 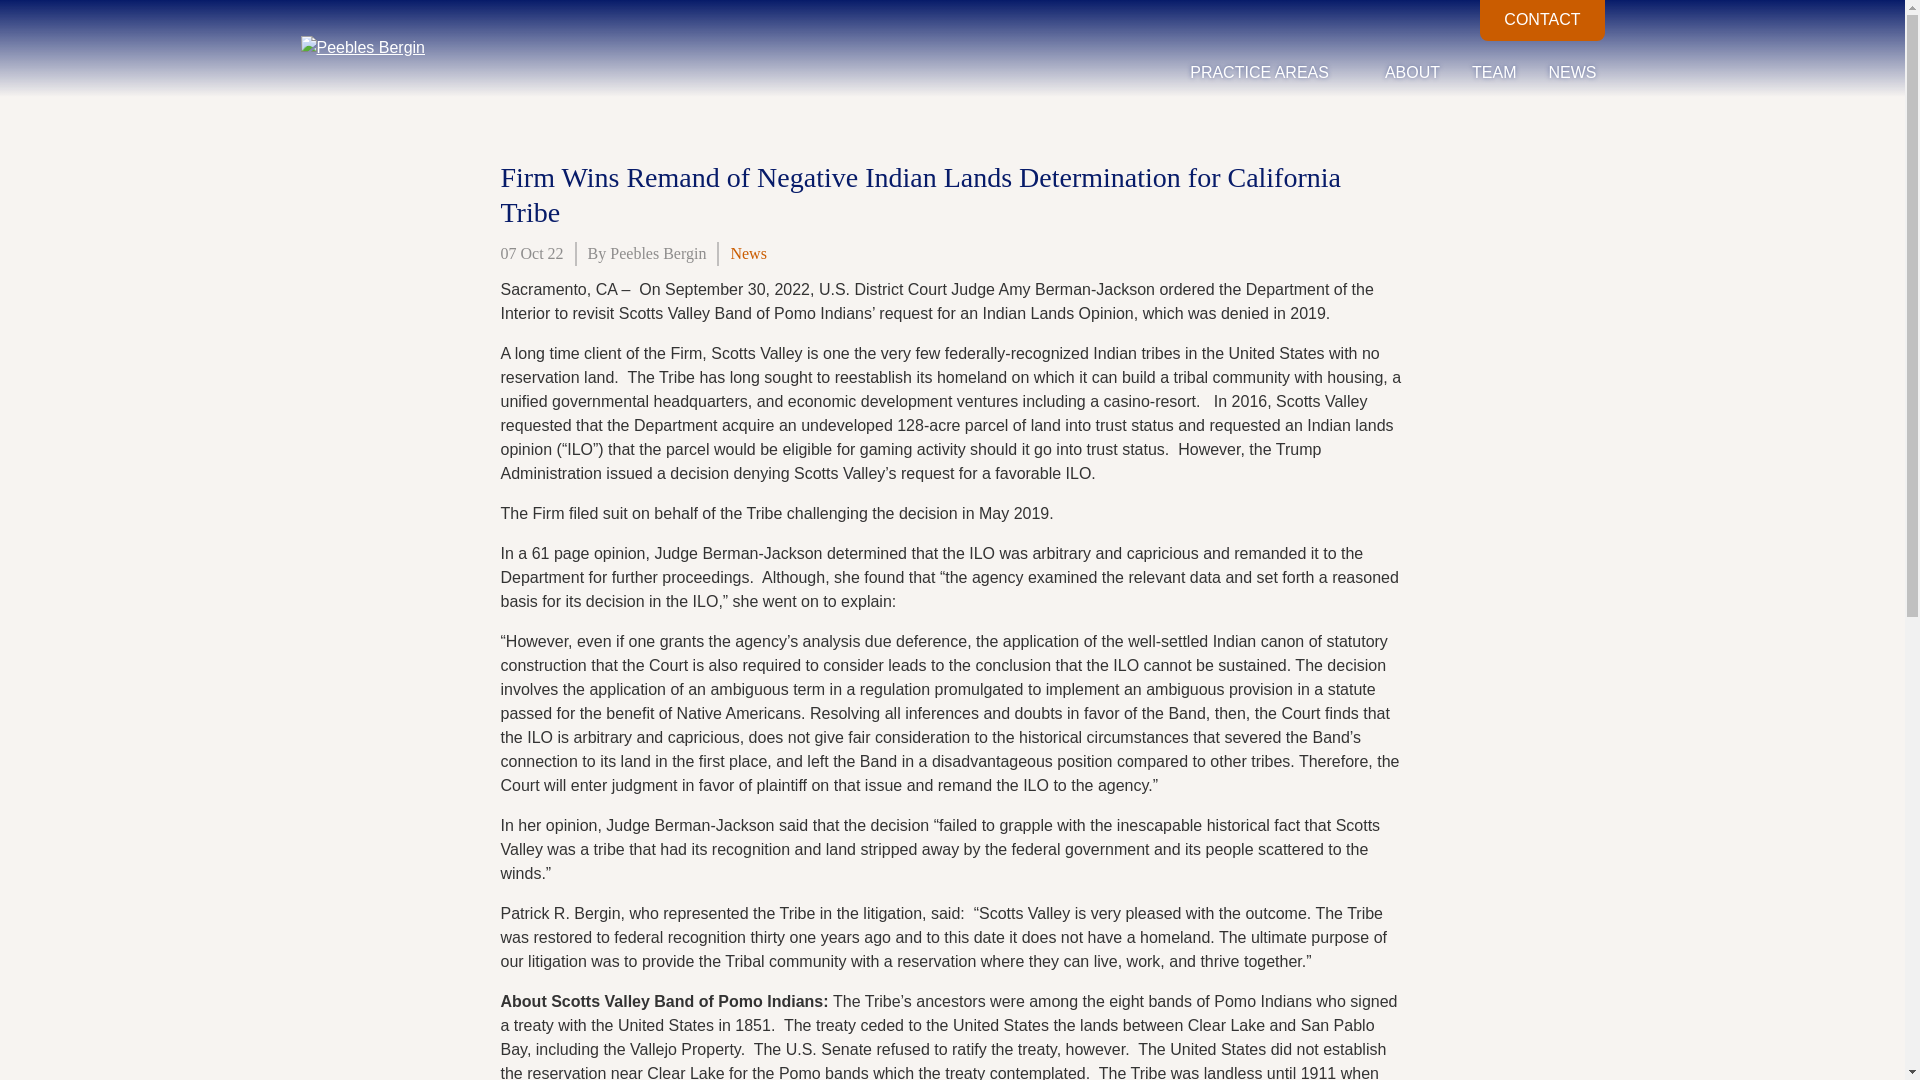 I want to click on CONTACT, so click(x=1542, y=20).